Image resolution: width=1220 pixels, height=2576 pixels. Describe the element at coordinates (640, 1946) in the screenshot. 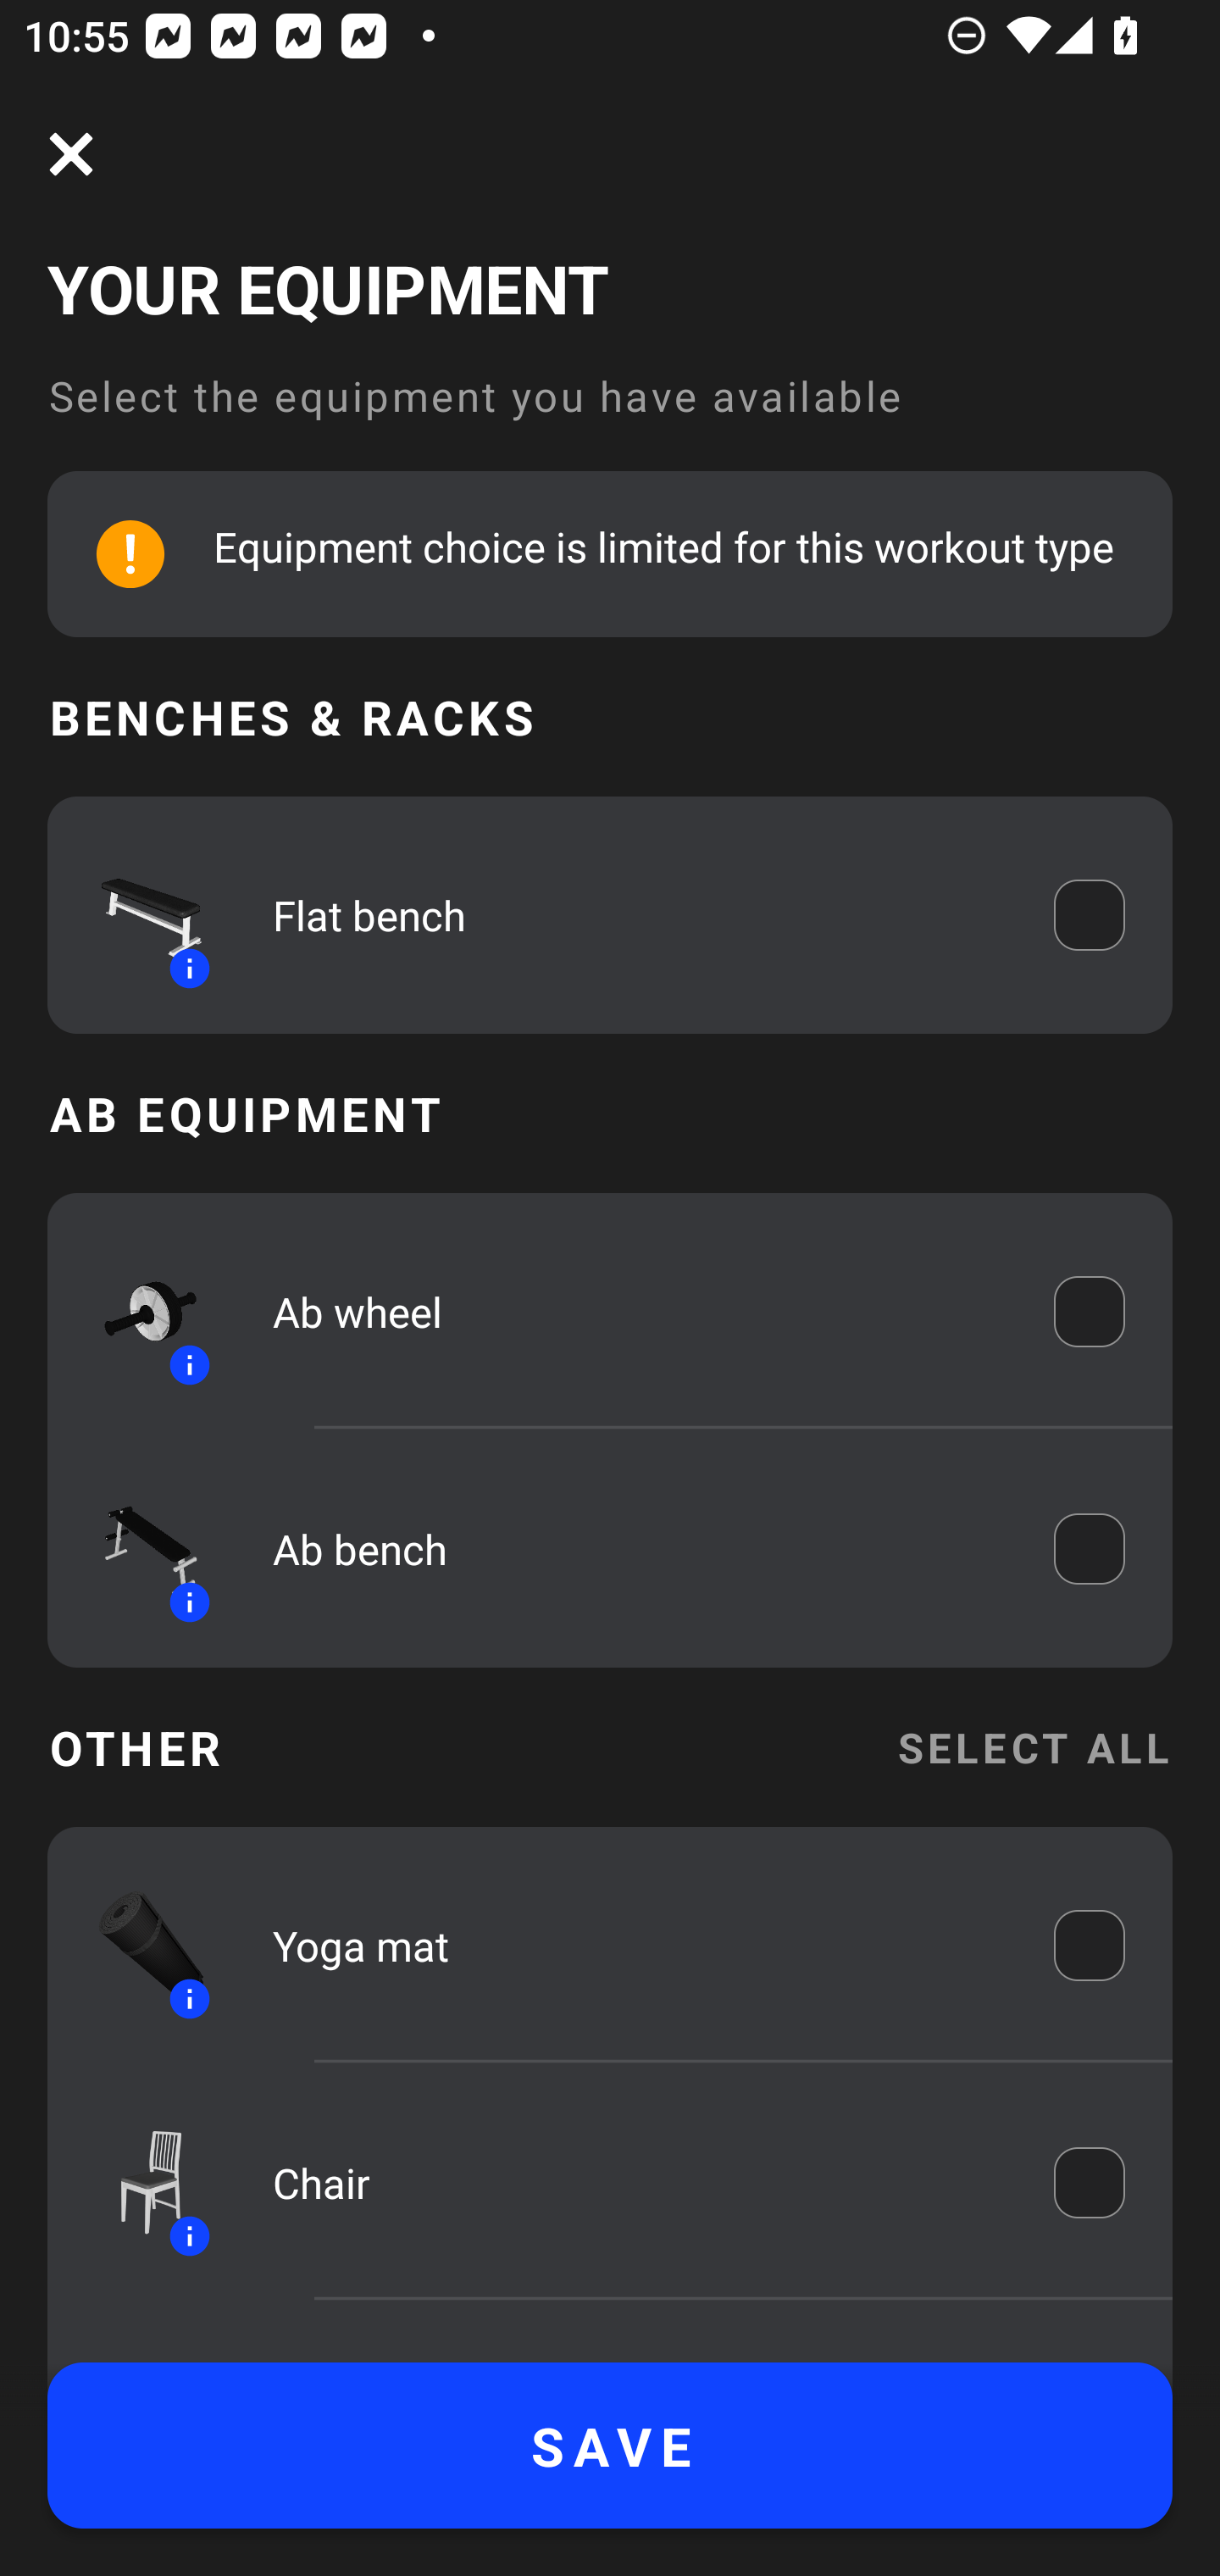

I see `Yoga mat` at that location.